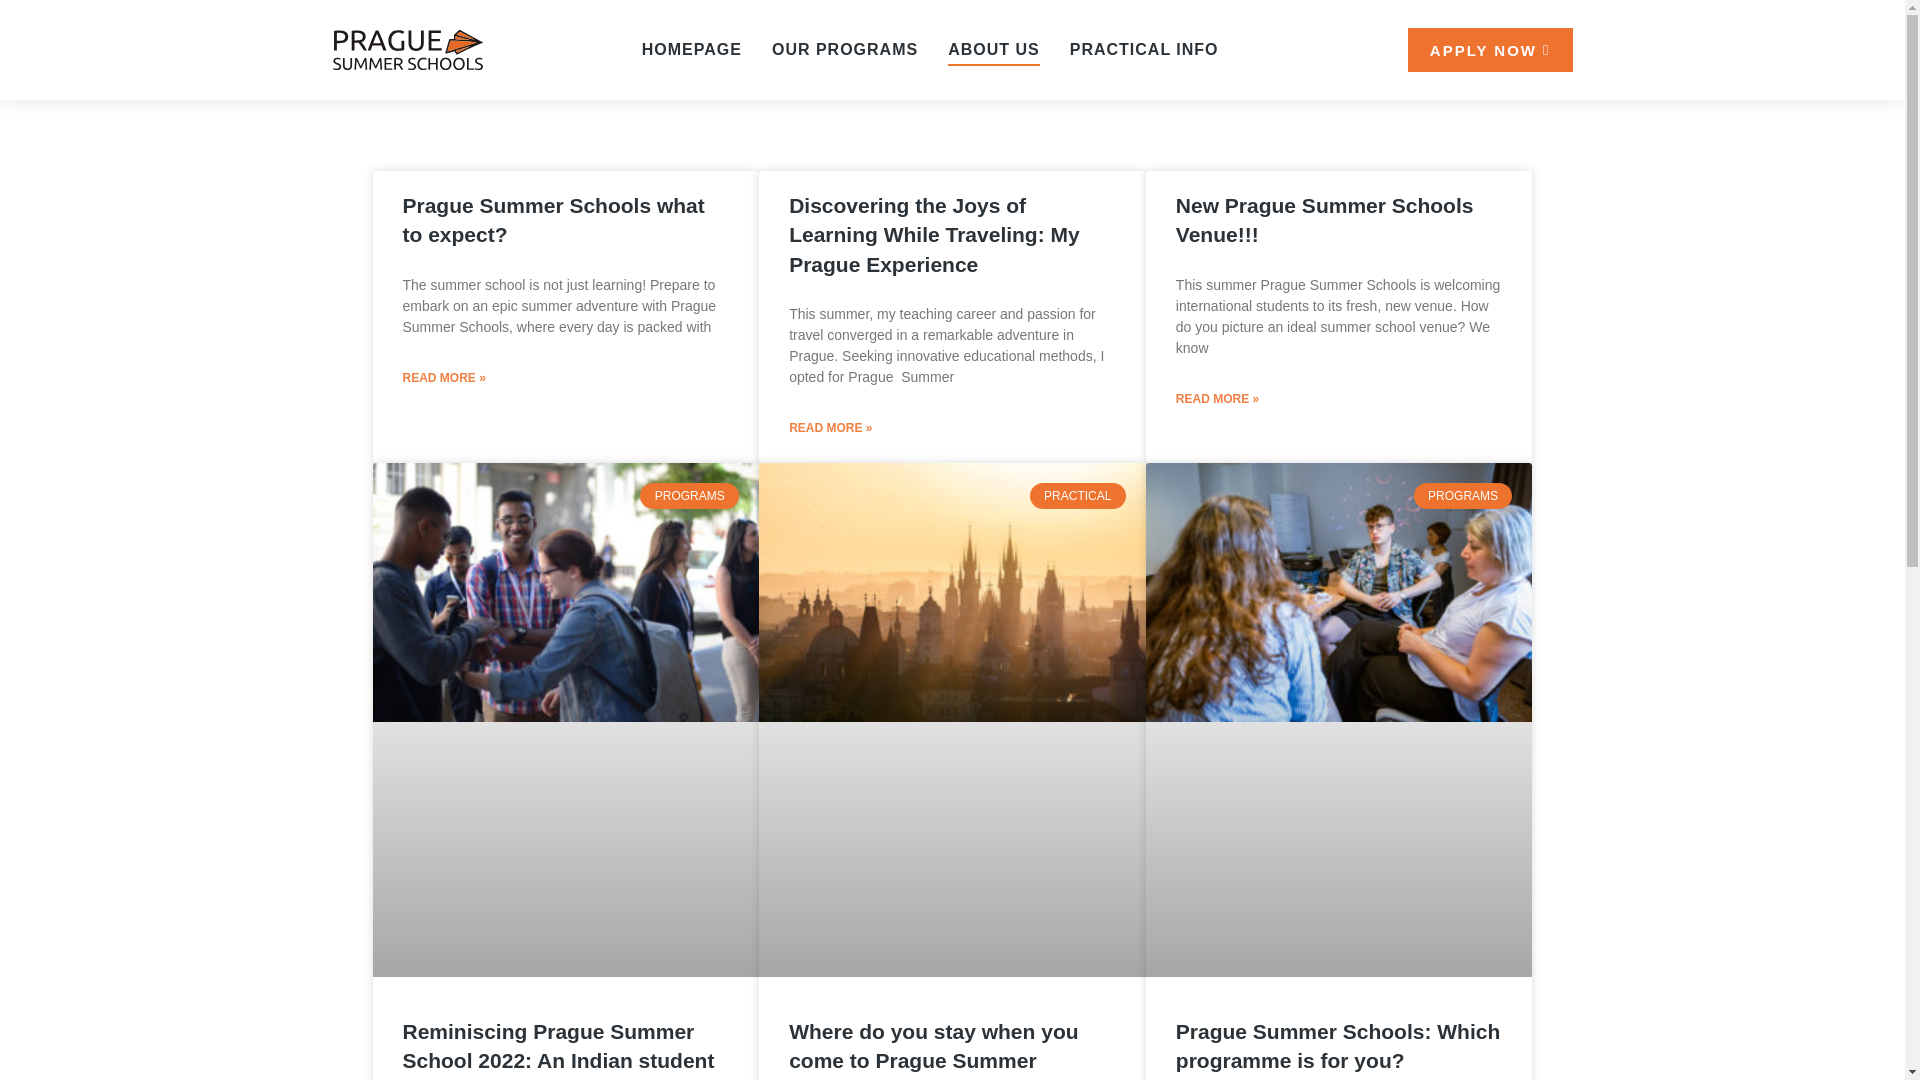  What do you see at coordinates (1490, 50) in the screenshot?
I see `APPLY NOW` at bounding box center [1490, 50].